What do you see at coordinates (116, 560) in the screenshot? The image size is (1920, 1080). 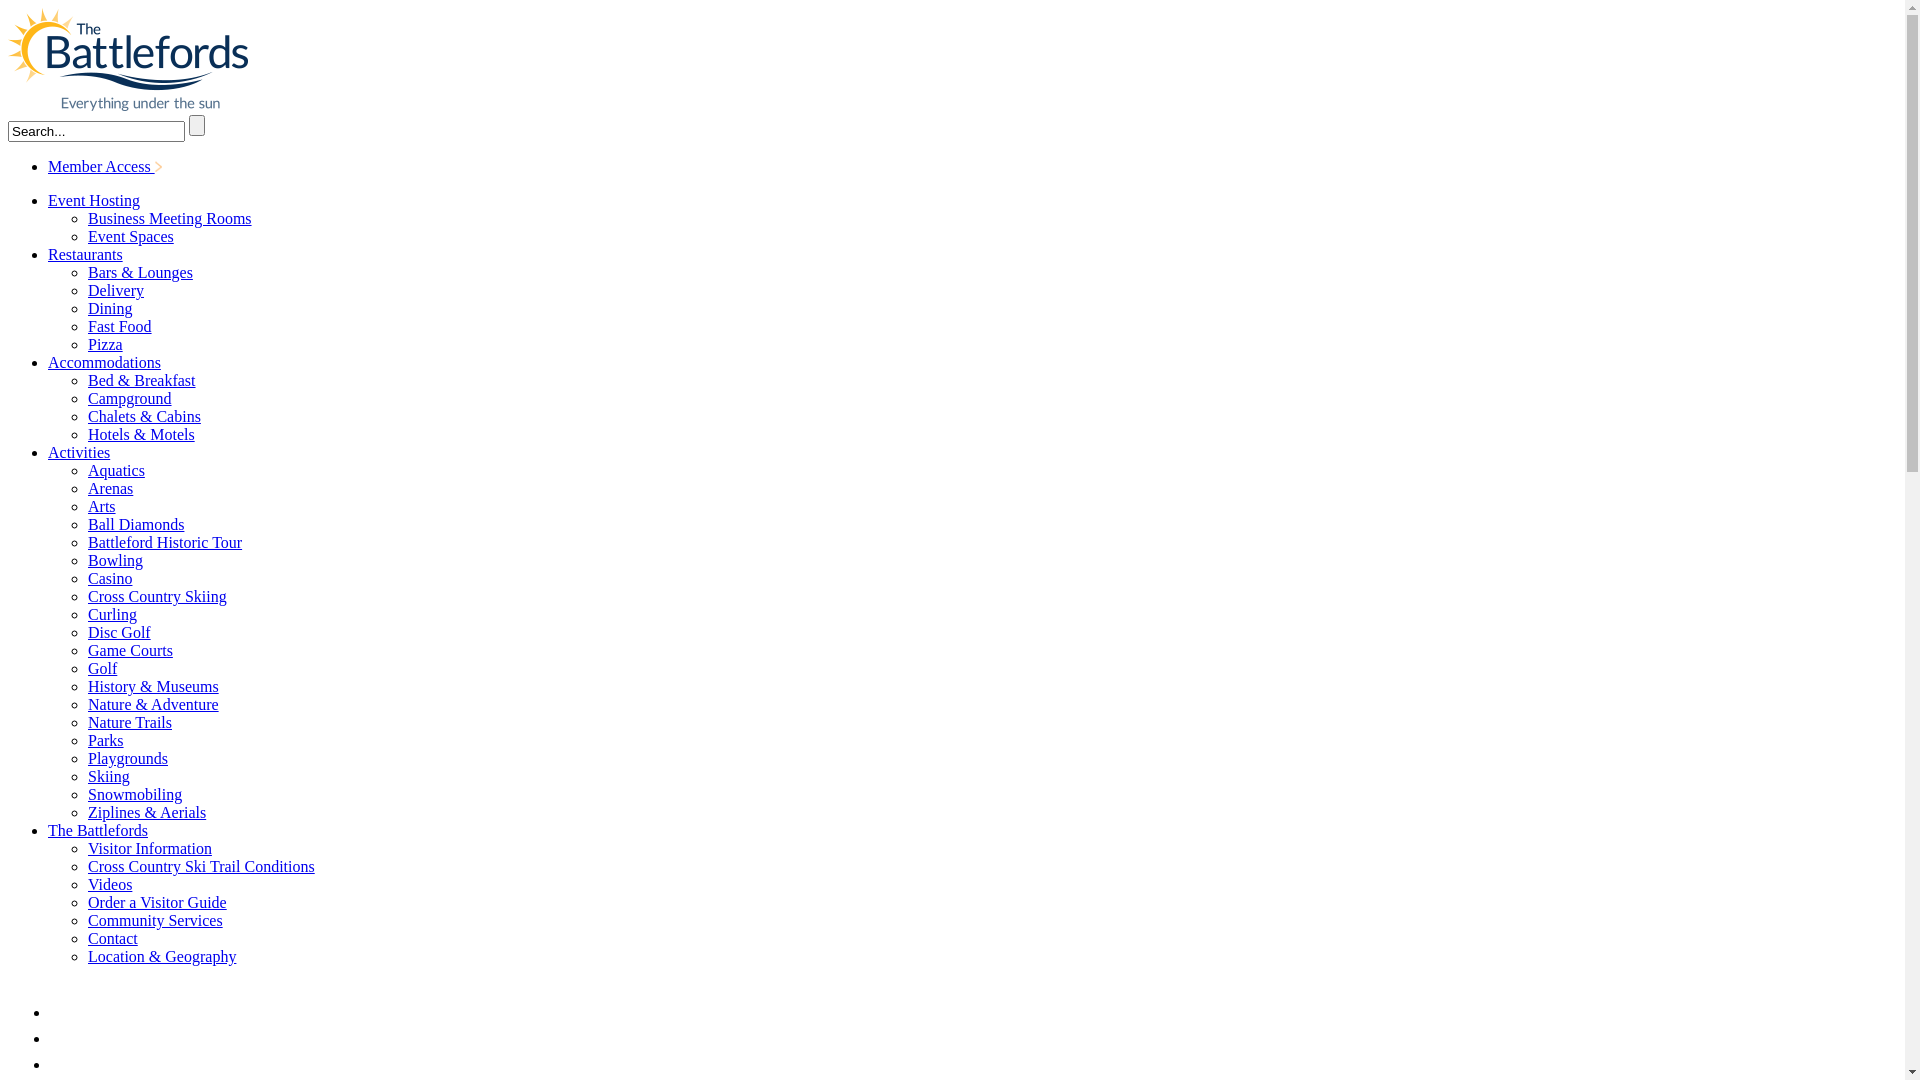 I see `Bowling` at bounding box center [116, 560].